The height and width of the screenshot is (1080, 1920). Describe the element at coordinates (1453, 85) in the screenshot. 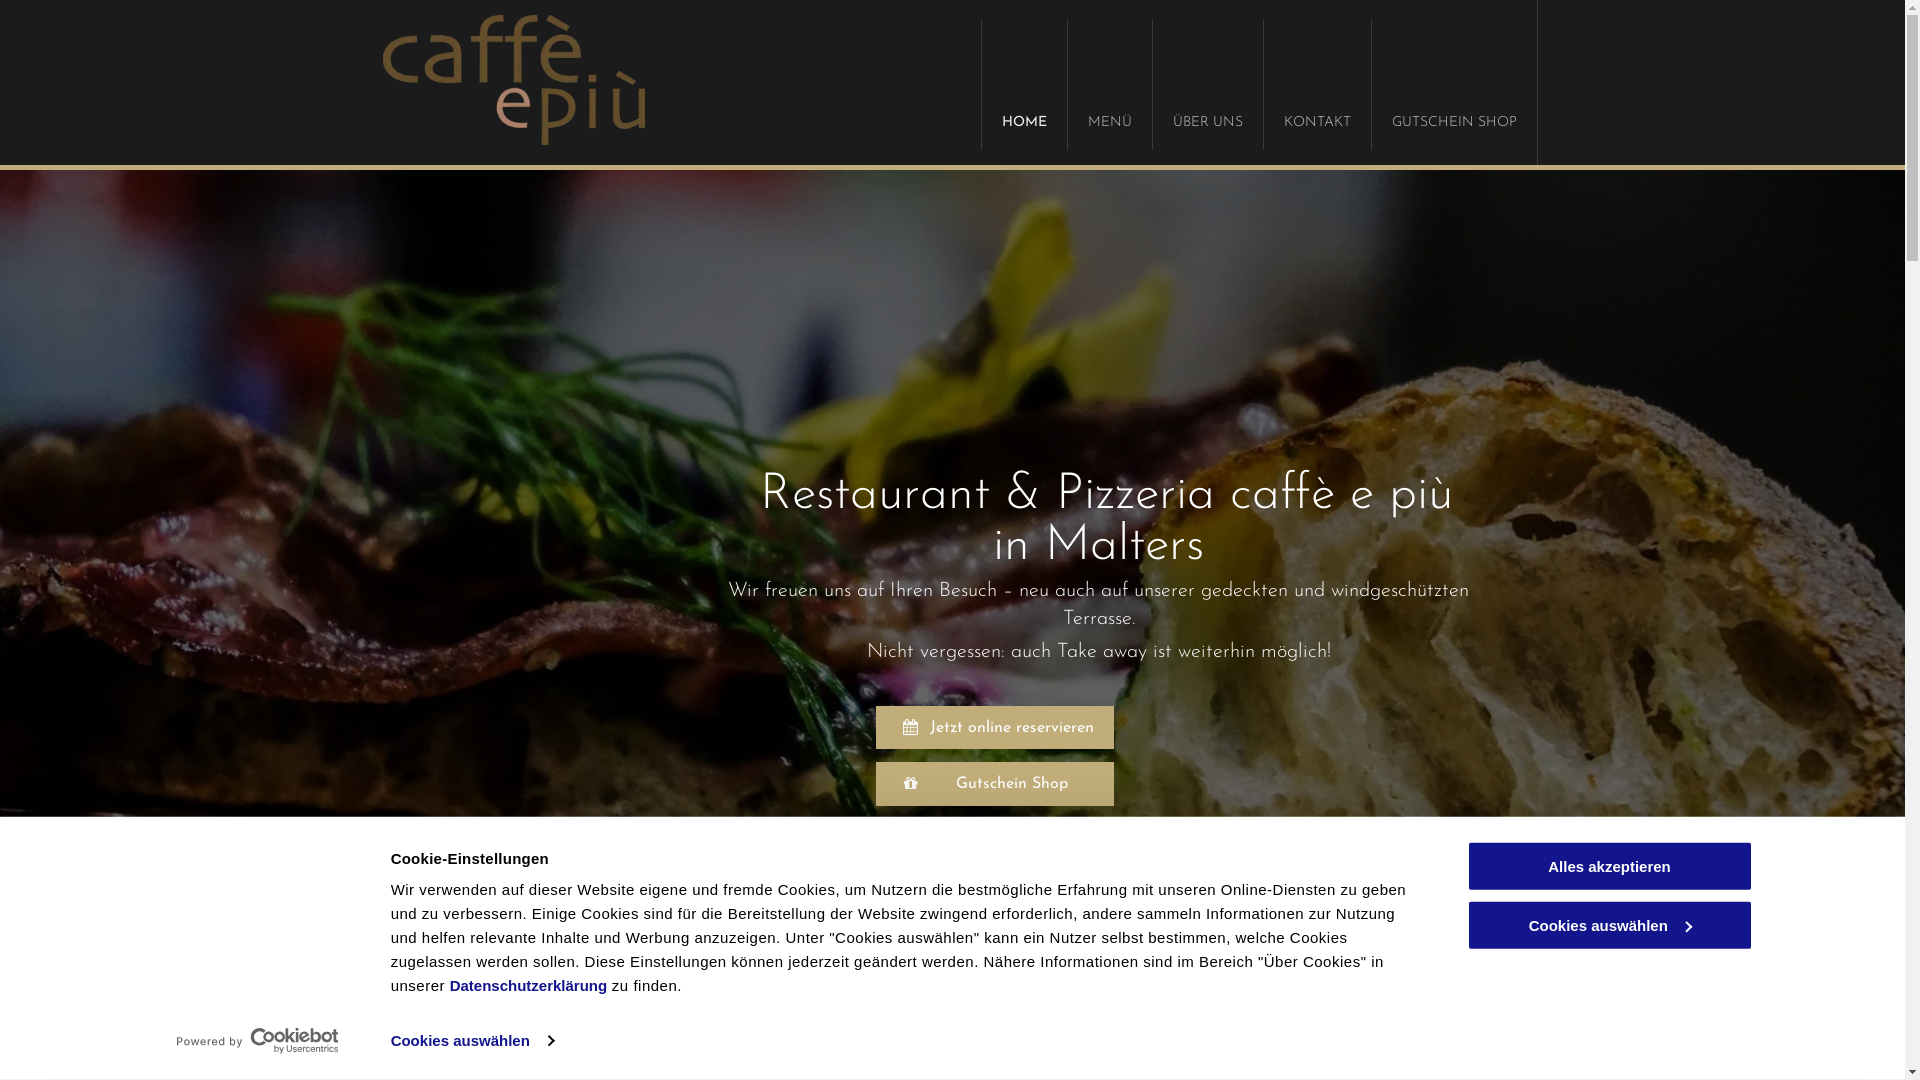

I see `GUTSCHEIN SHOP` at that location.